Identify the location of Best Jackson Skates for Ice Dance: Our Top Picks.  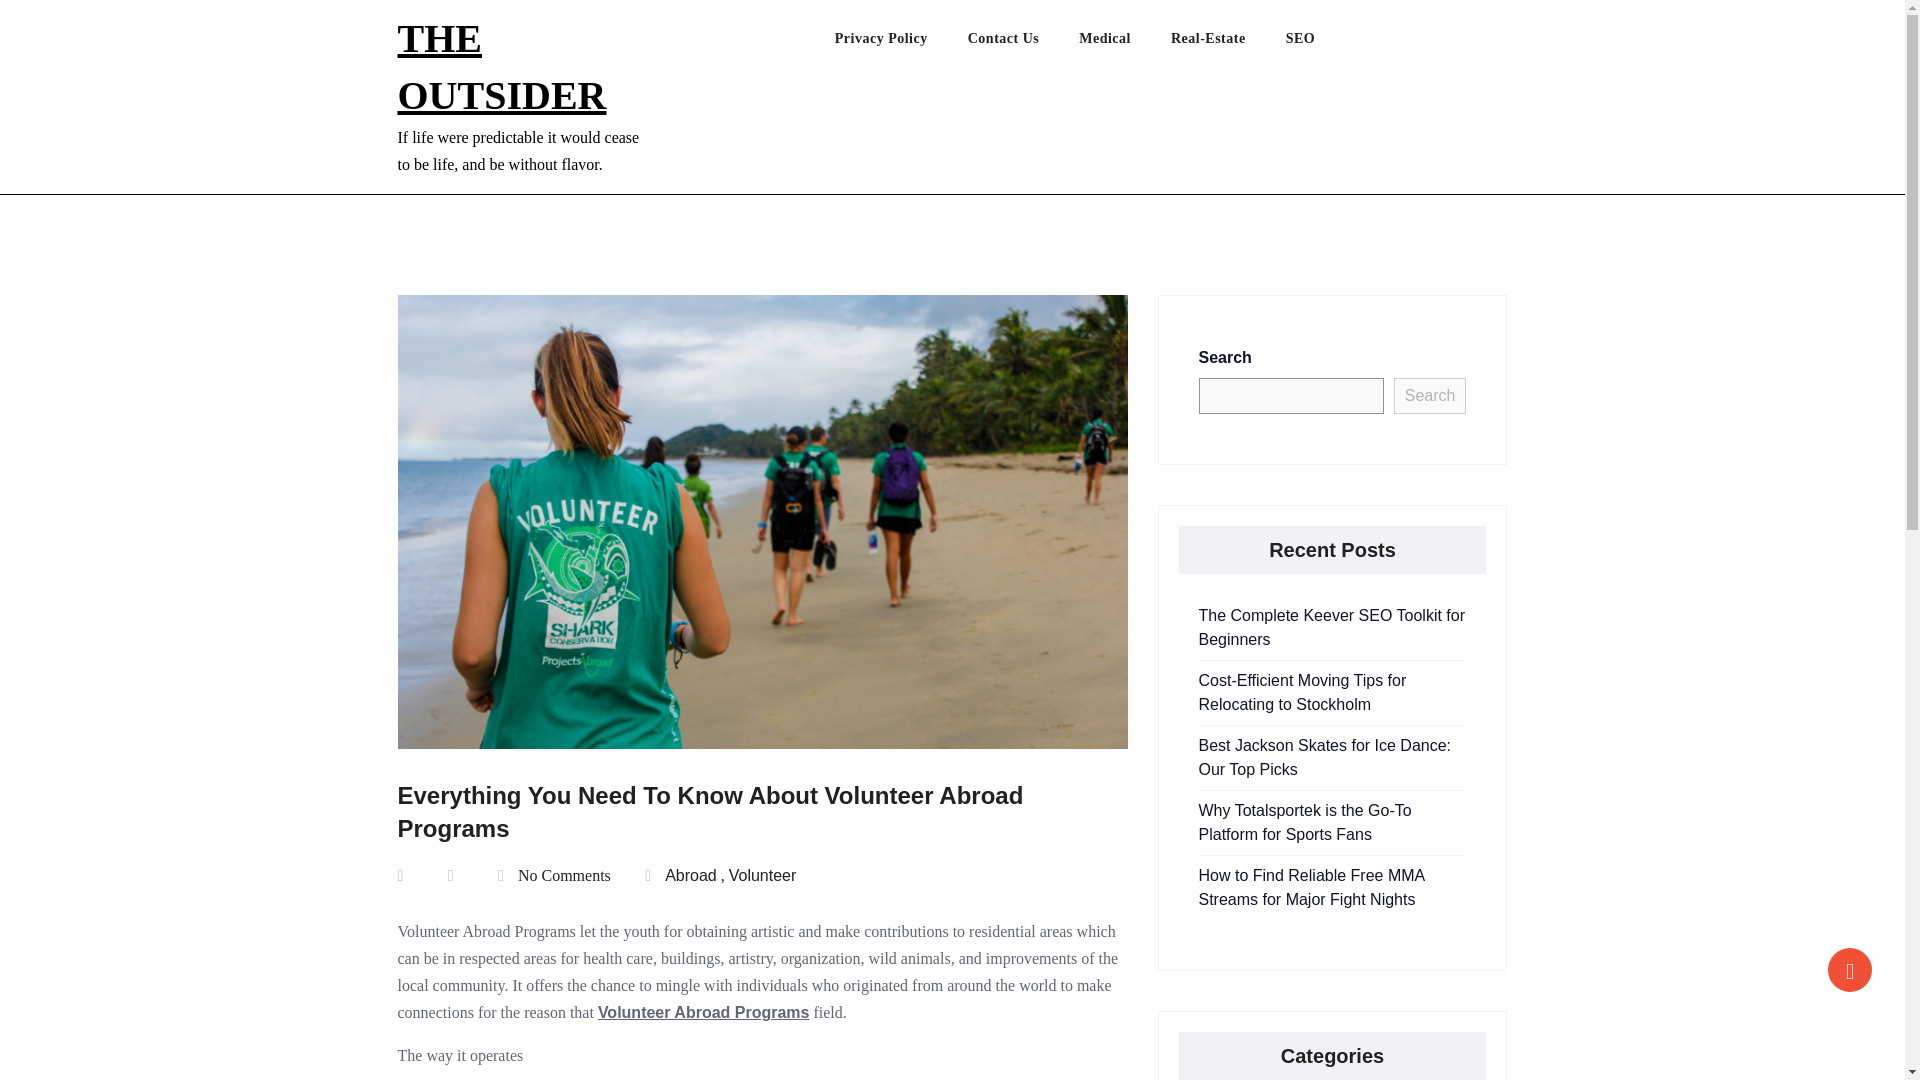
(1324, 756).